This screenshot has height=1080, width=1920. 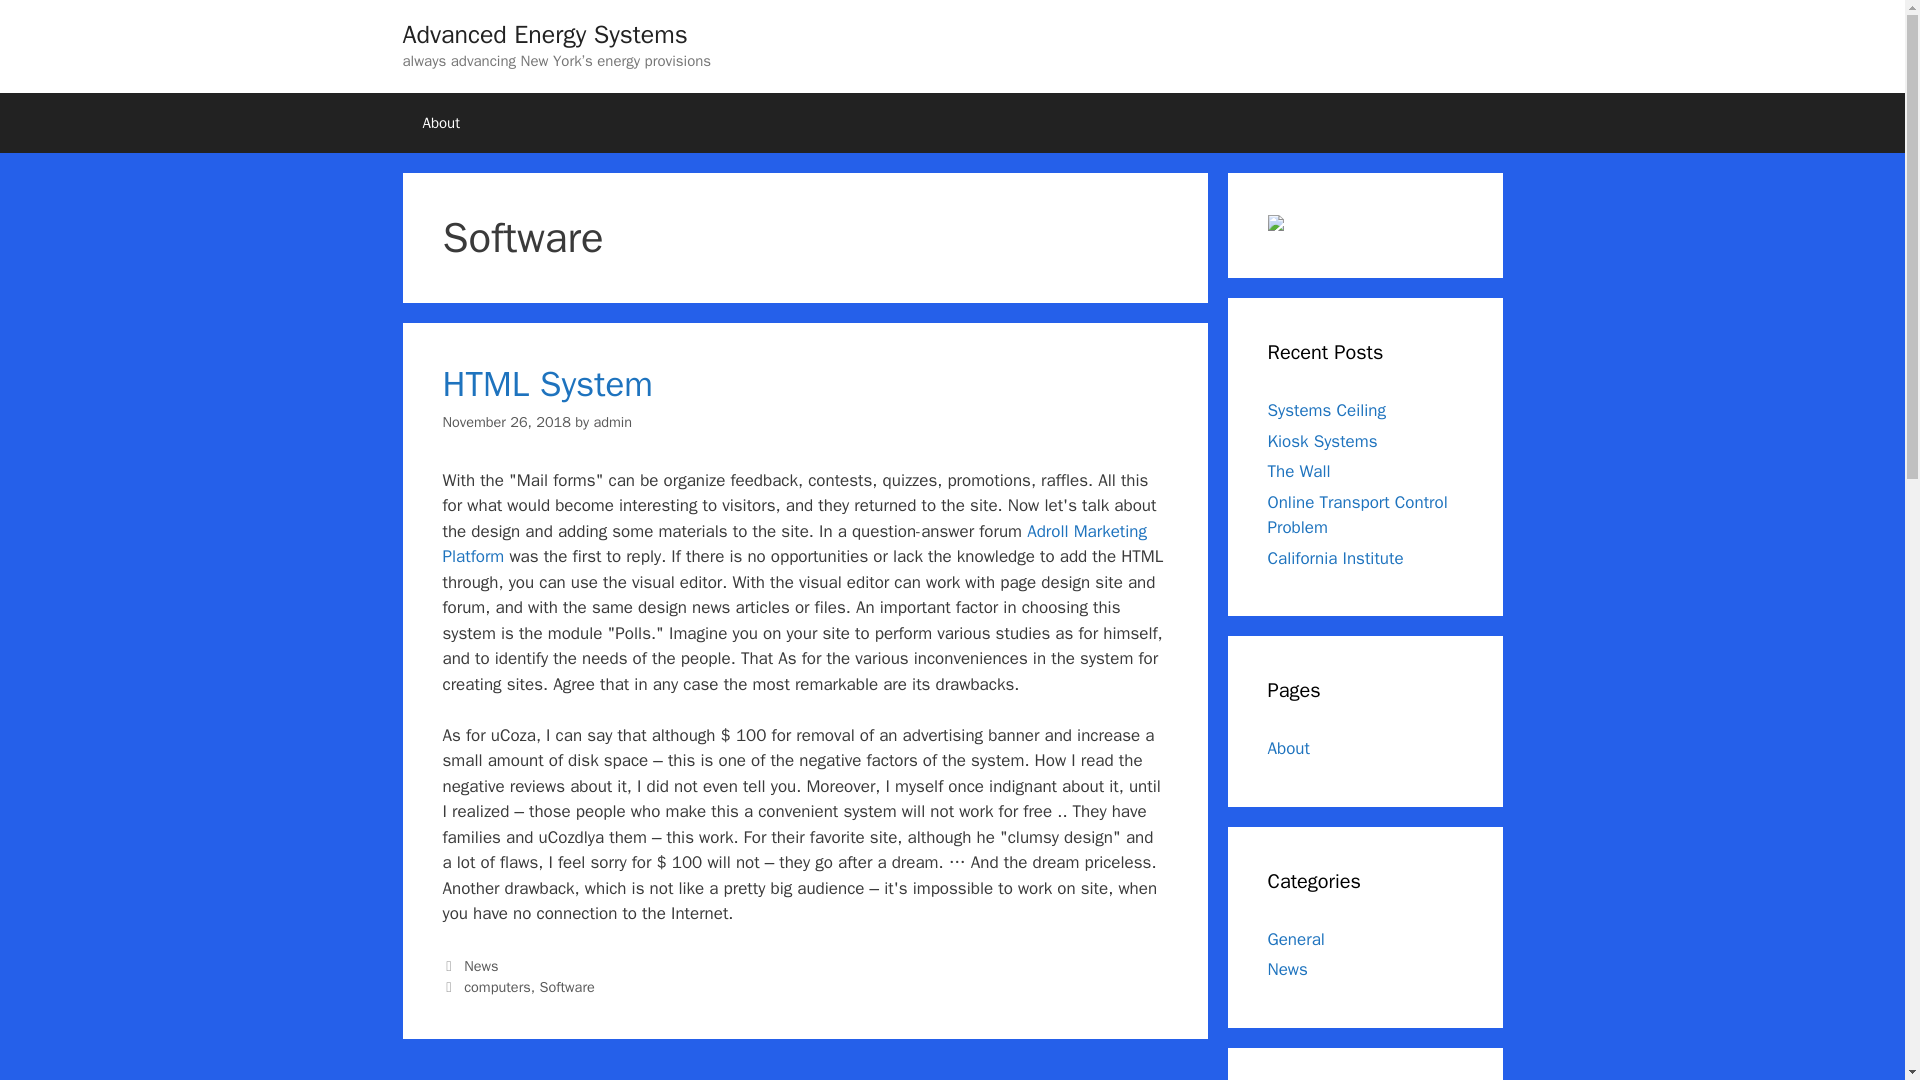 I want to click on News, so click(x=1287, y=969).